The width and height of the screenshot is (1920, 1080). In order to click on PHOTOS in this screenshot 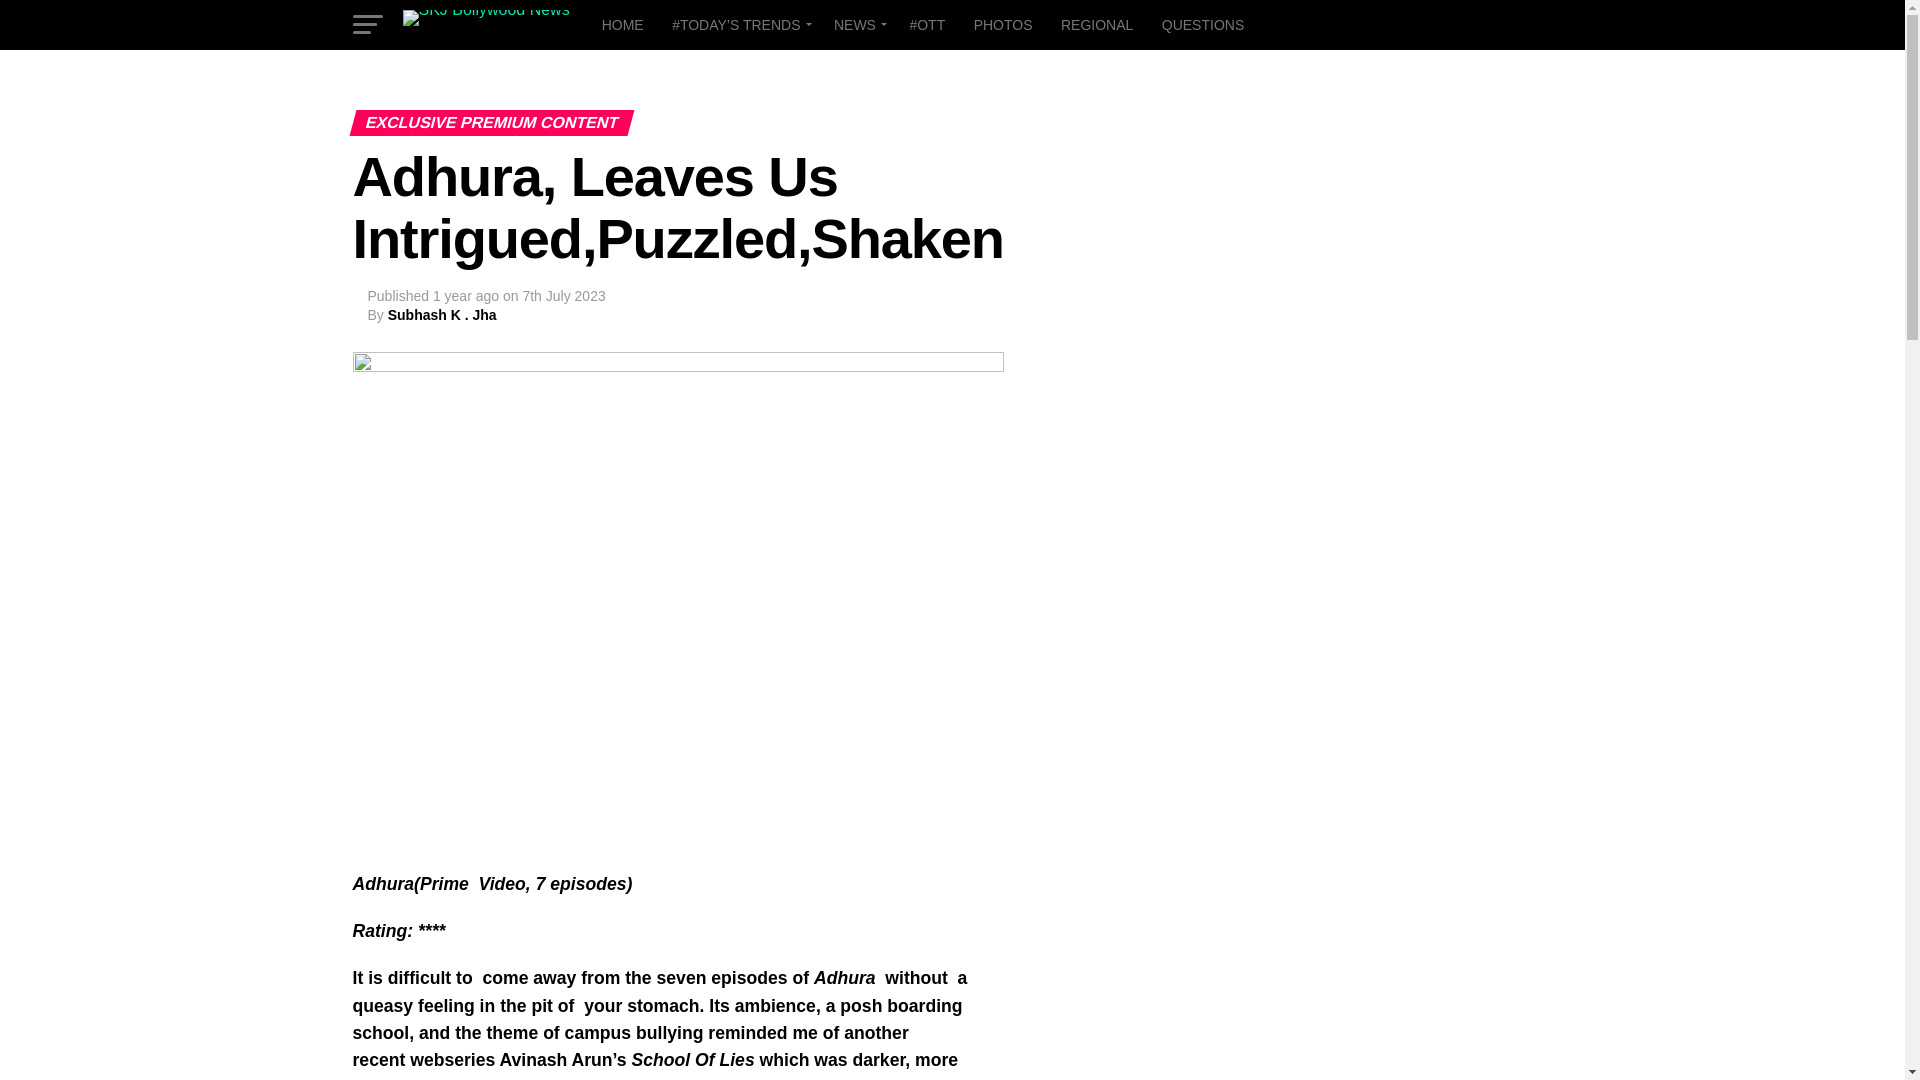, I will do `click(1002, 24)`.